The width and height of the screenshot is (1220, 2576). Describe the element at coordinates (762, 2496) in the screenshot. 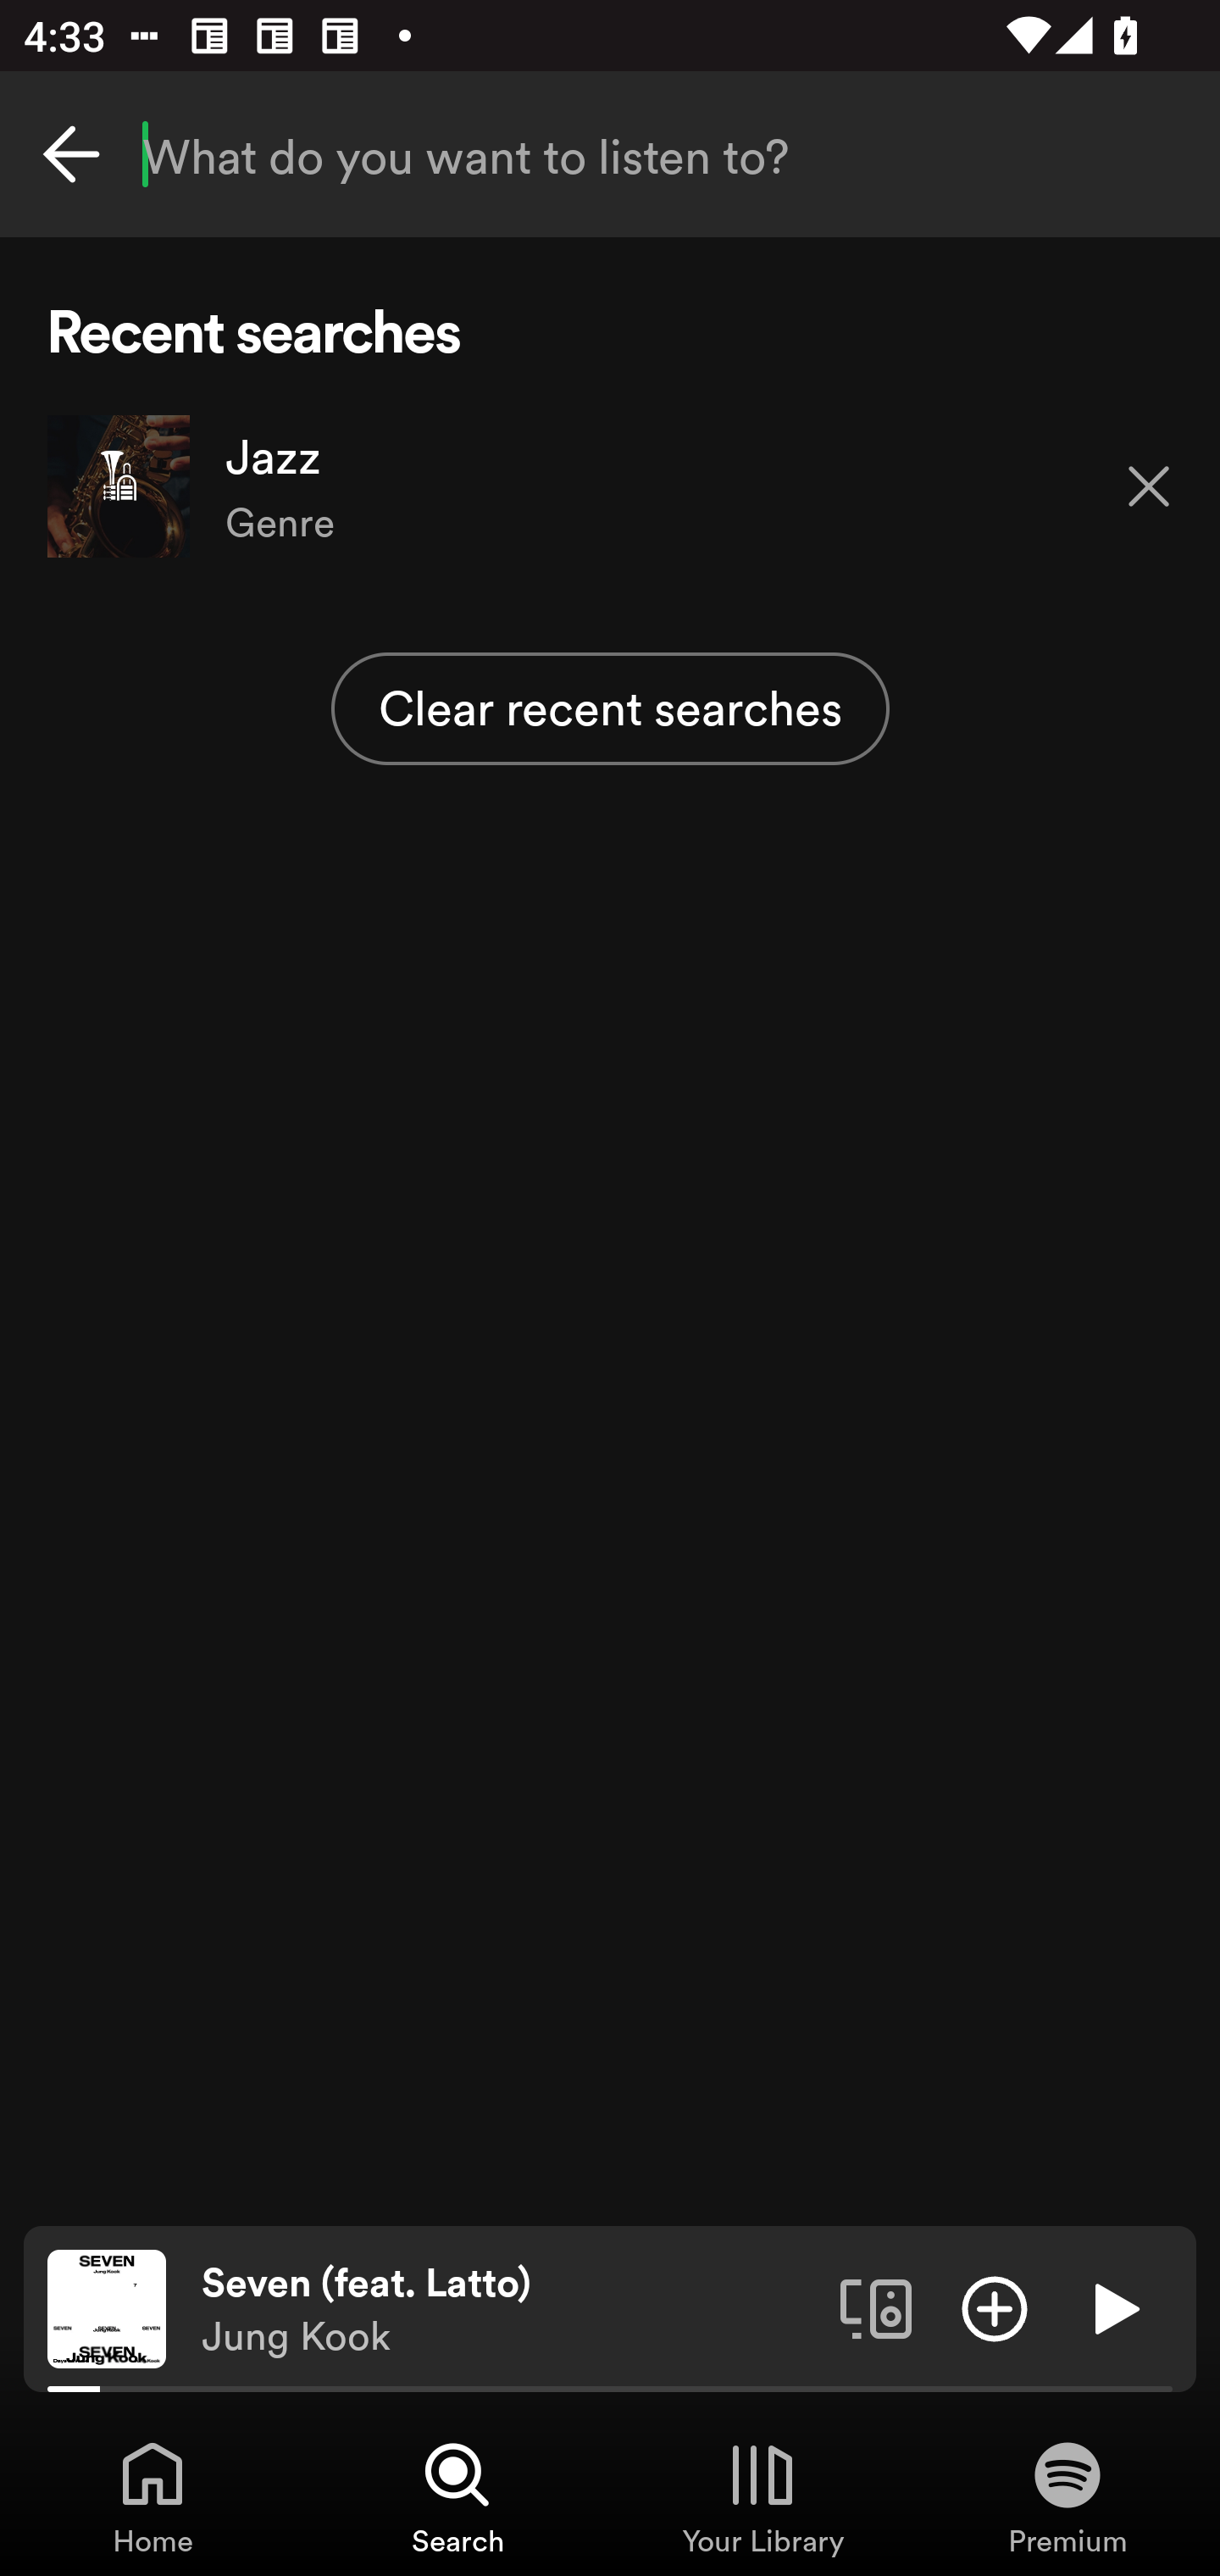

I see `Your Library, Tab 3 of 4 Your Library Your Library` at that location.